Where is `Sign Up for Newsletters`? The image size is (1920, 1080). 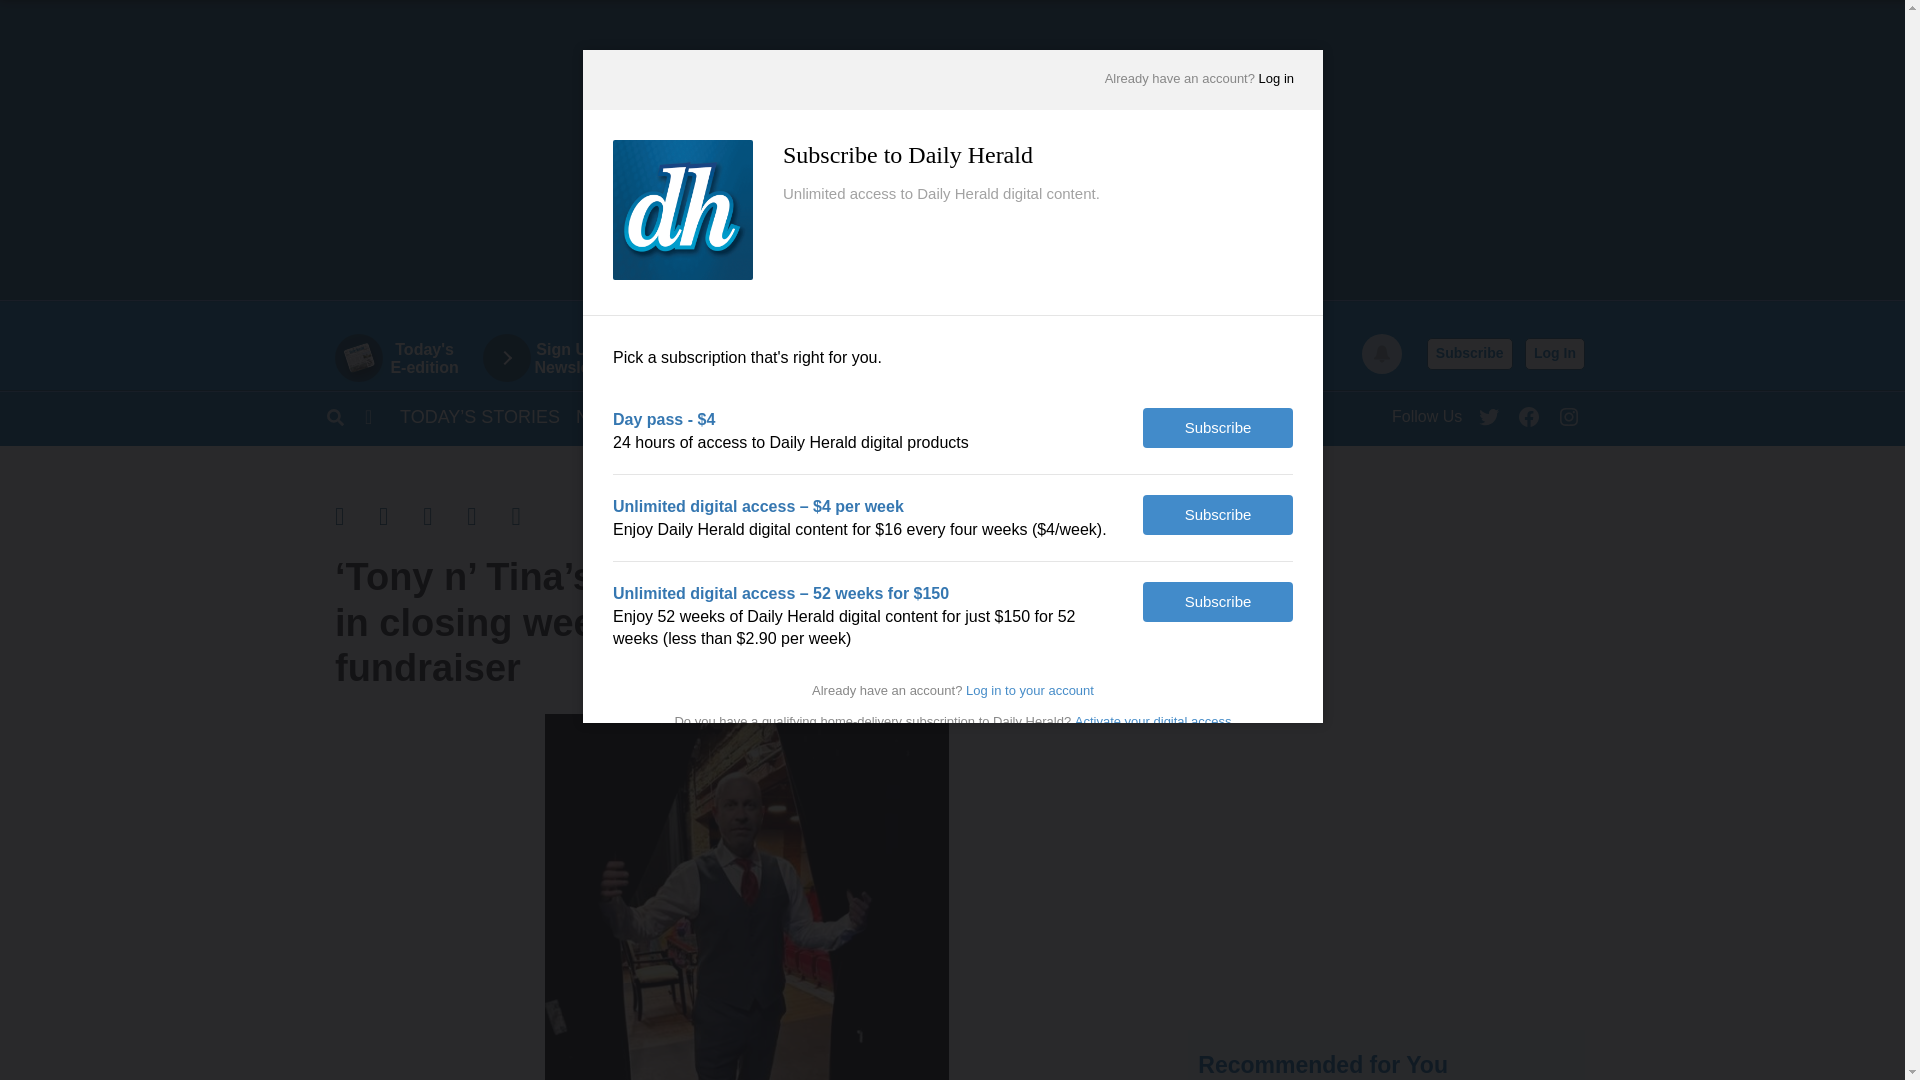 Sign Up for Newsletters is located at coordinates (563, 358).